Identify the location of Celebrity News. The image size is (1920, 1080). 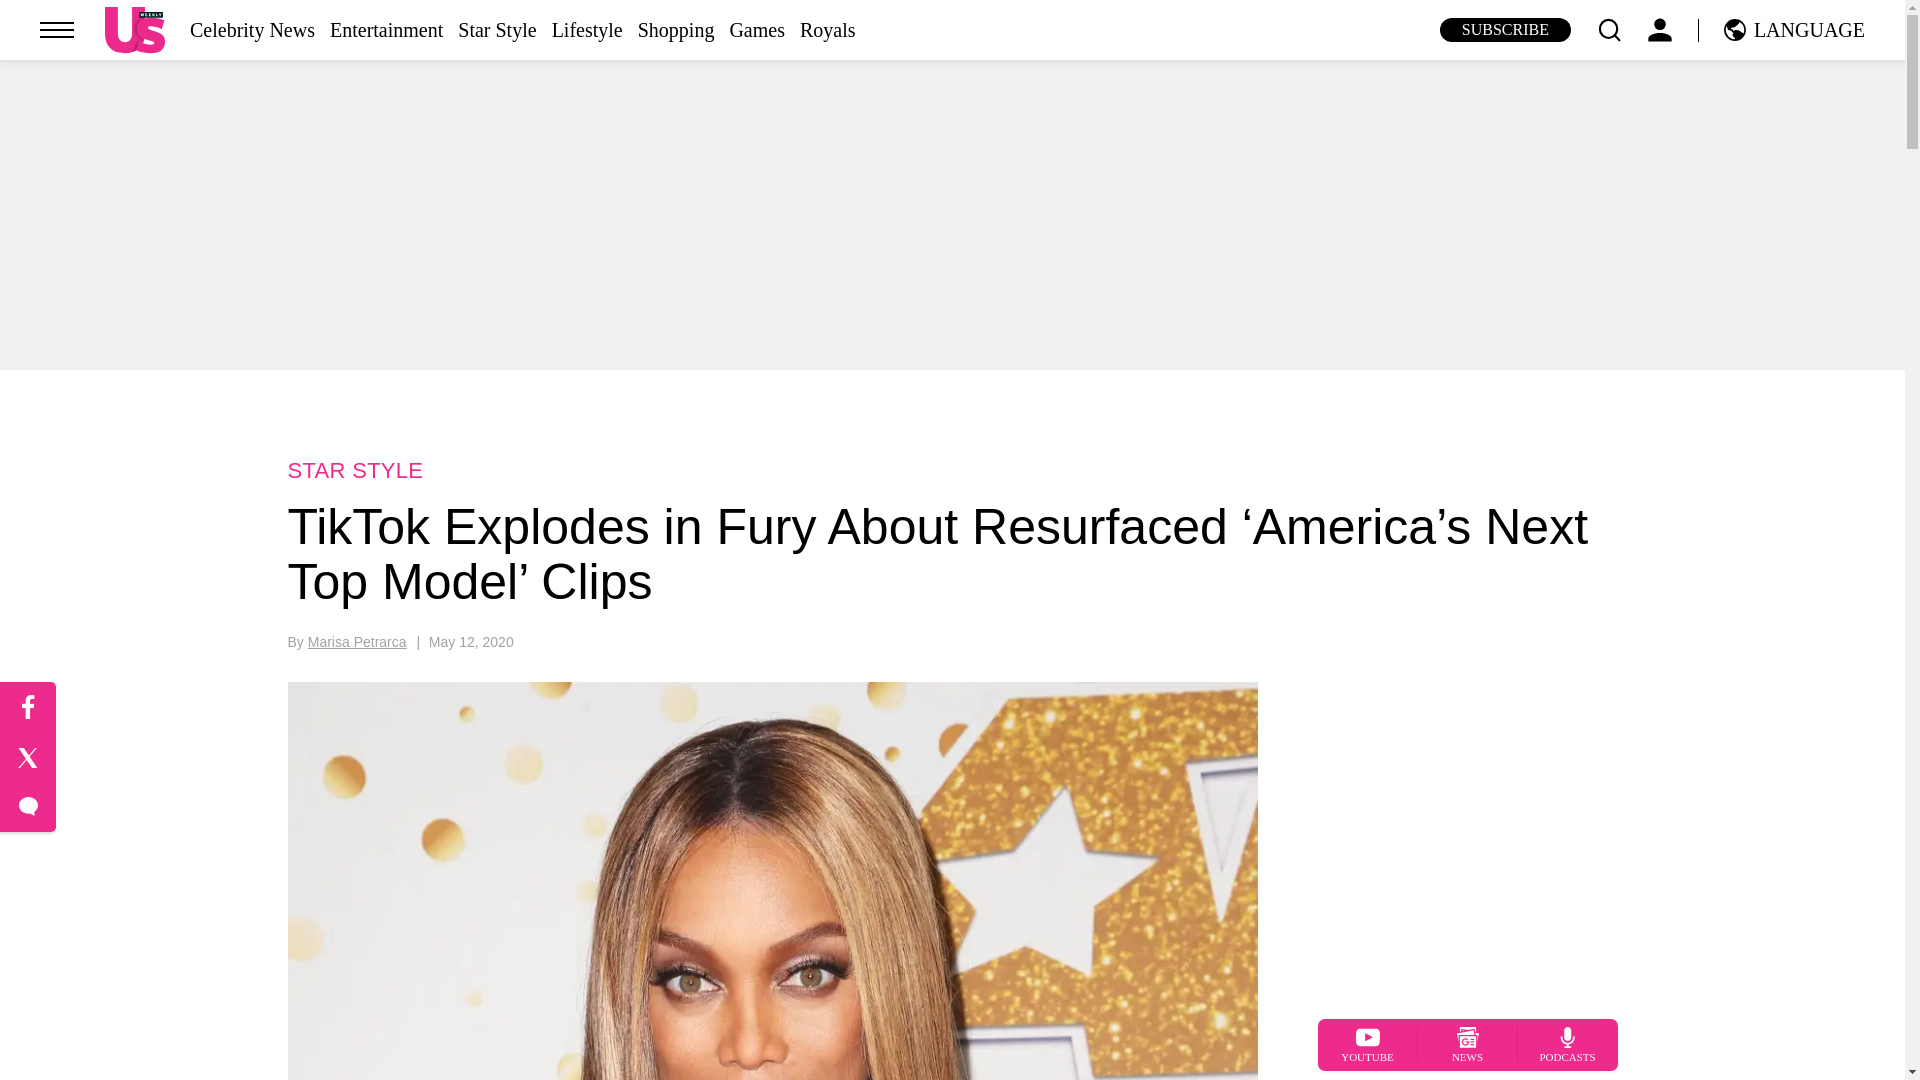
(252, 30).